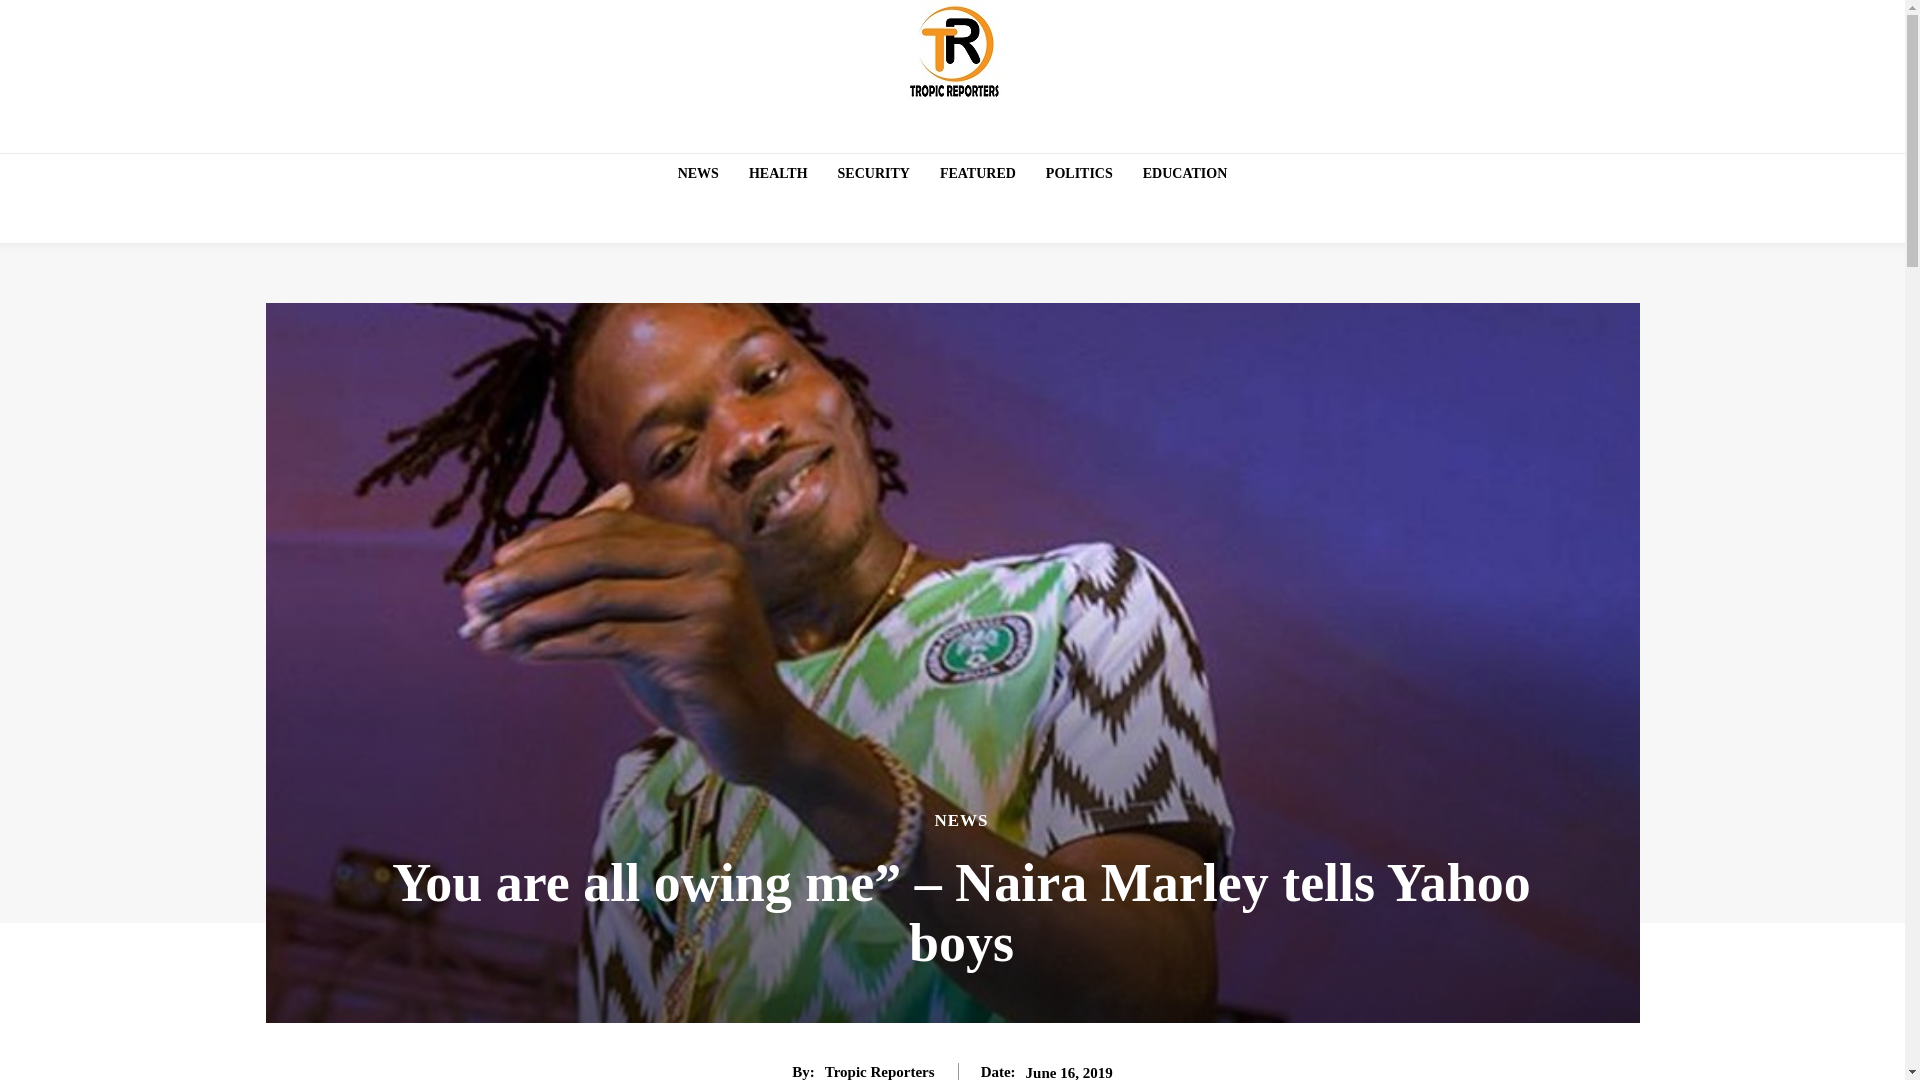 The image size is (1920, 1080). What do you see at coordinates (977, 174) in the screenshot?
I see `FEATURED` at bounding box center [977, 174].